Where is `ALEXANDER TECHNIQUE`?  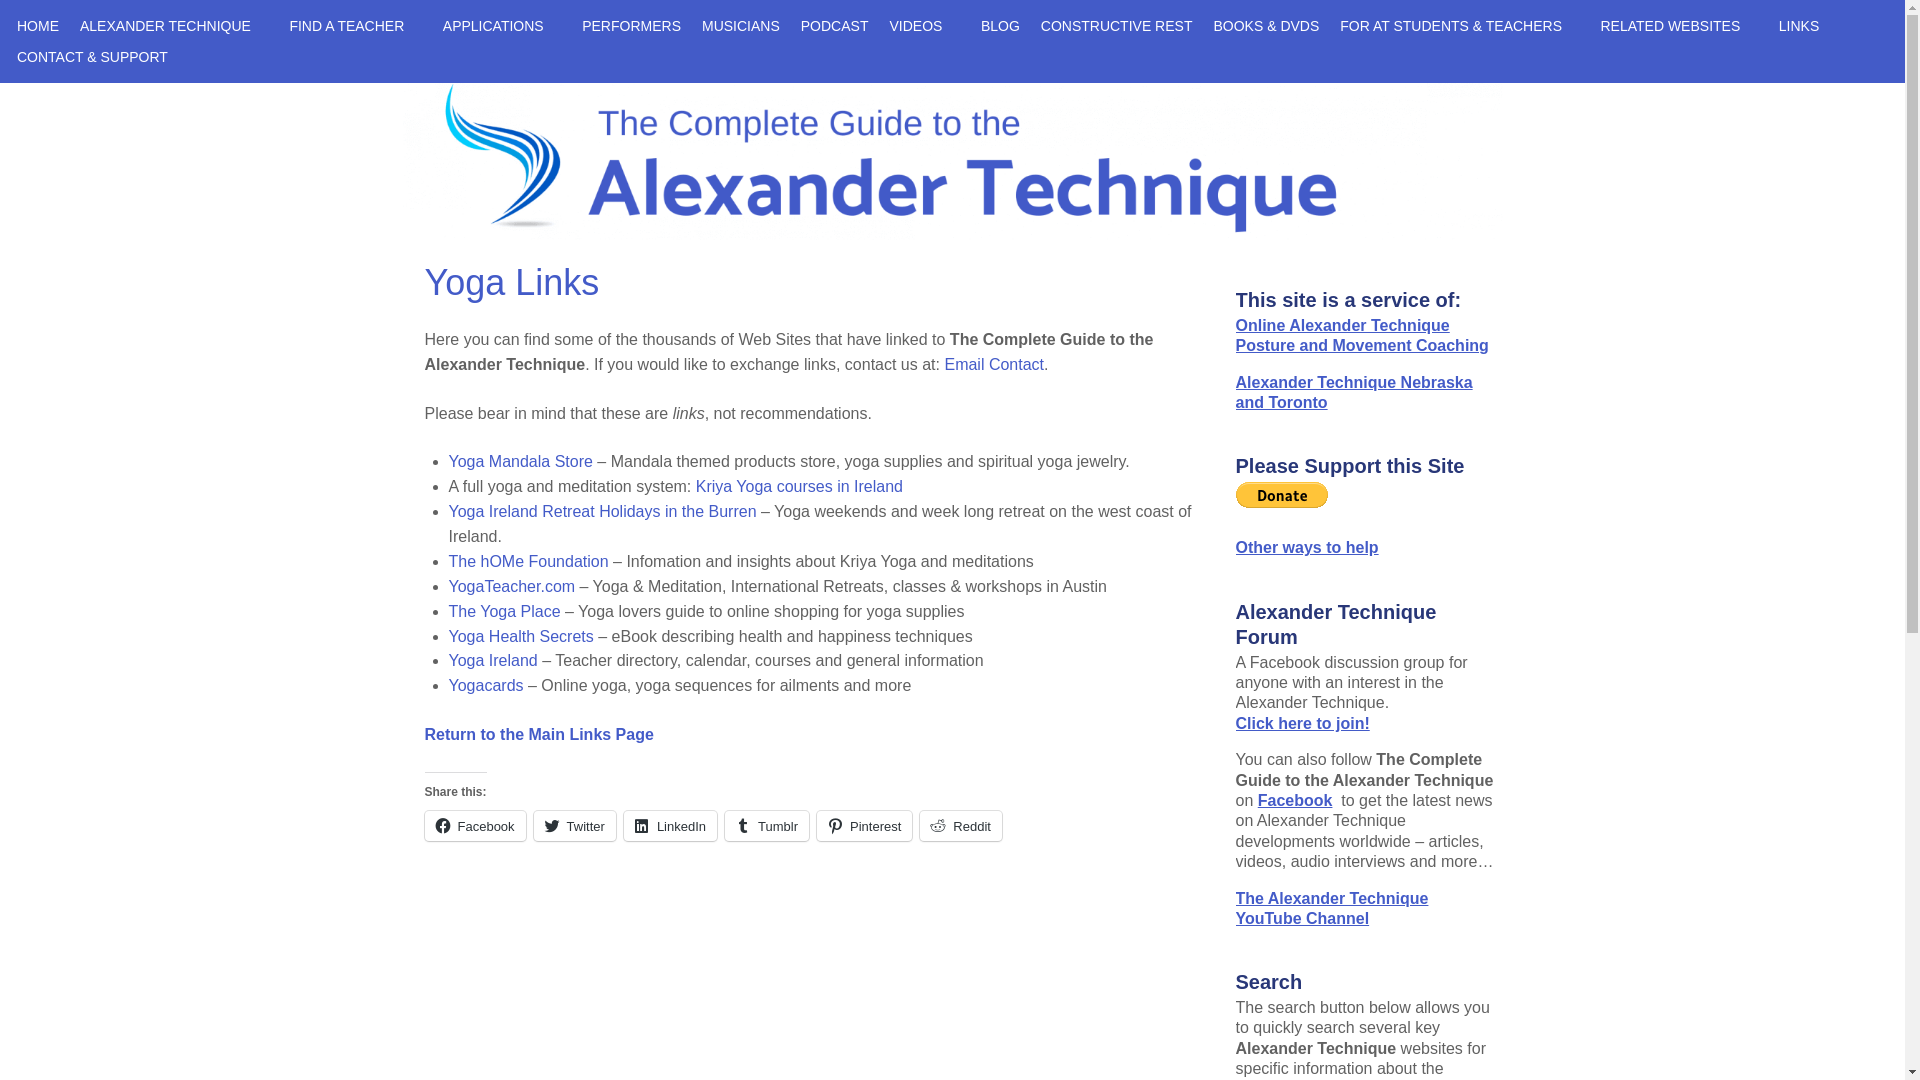
ALEXANDER TECHNIQUE is located at coordinates (174, 25).